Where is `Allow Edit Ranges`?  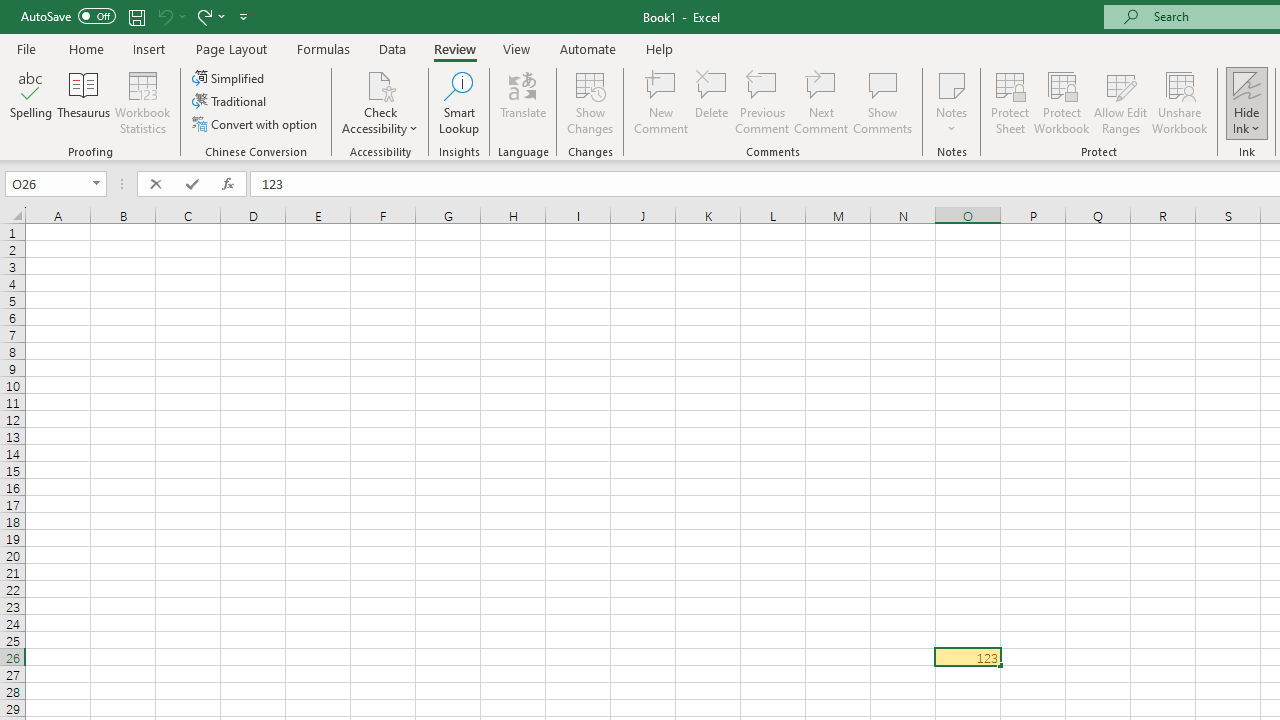 Allow Edit Ranges is located at coordinates (1120, 102).